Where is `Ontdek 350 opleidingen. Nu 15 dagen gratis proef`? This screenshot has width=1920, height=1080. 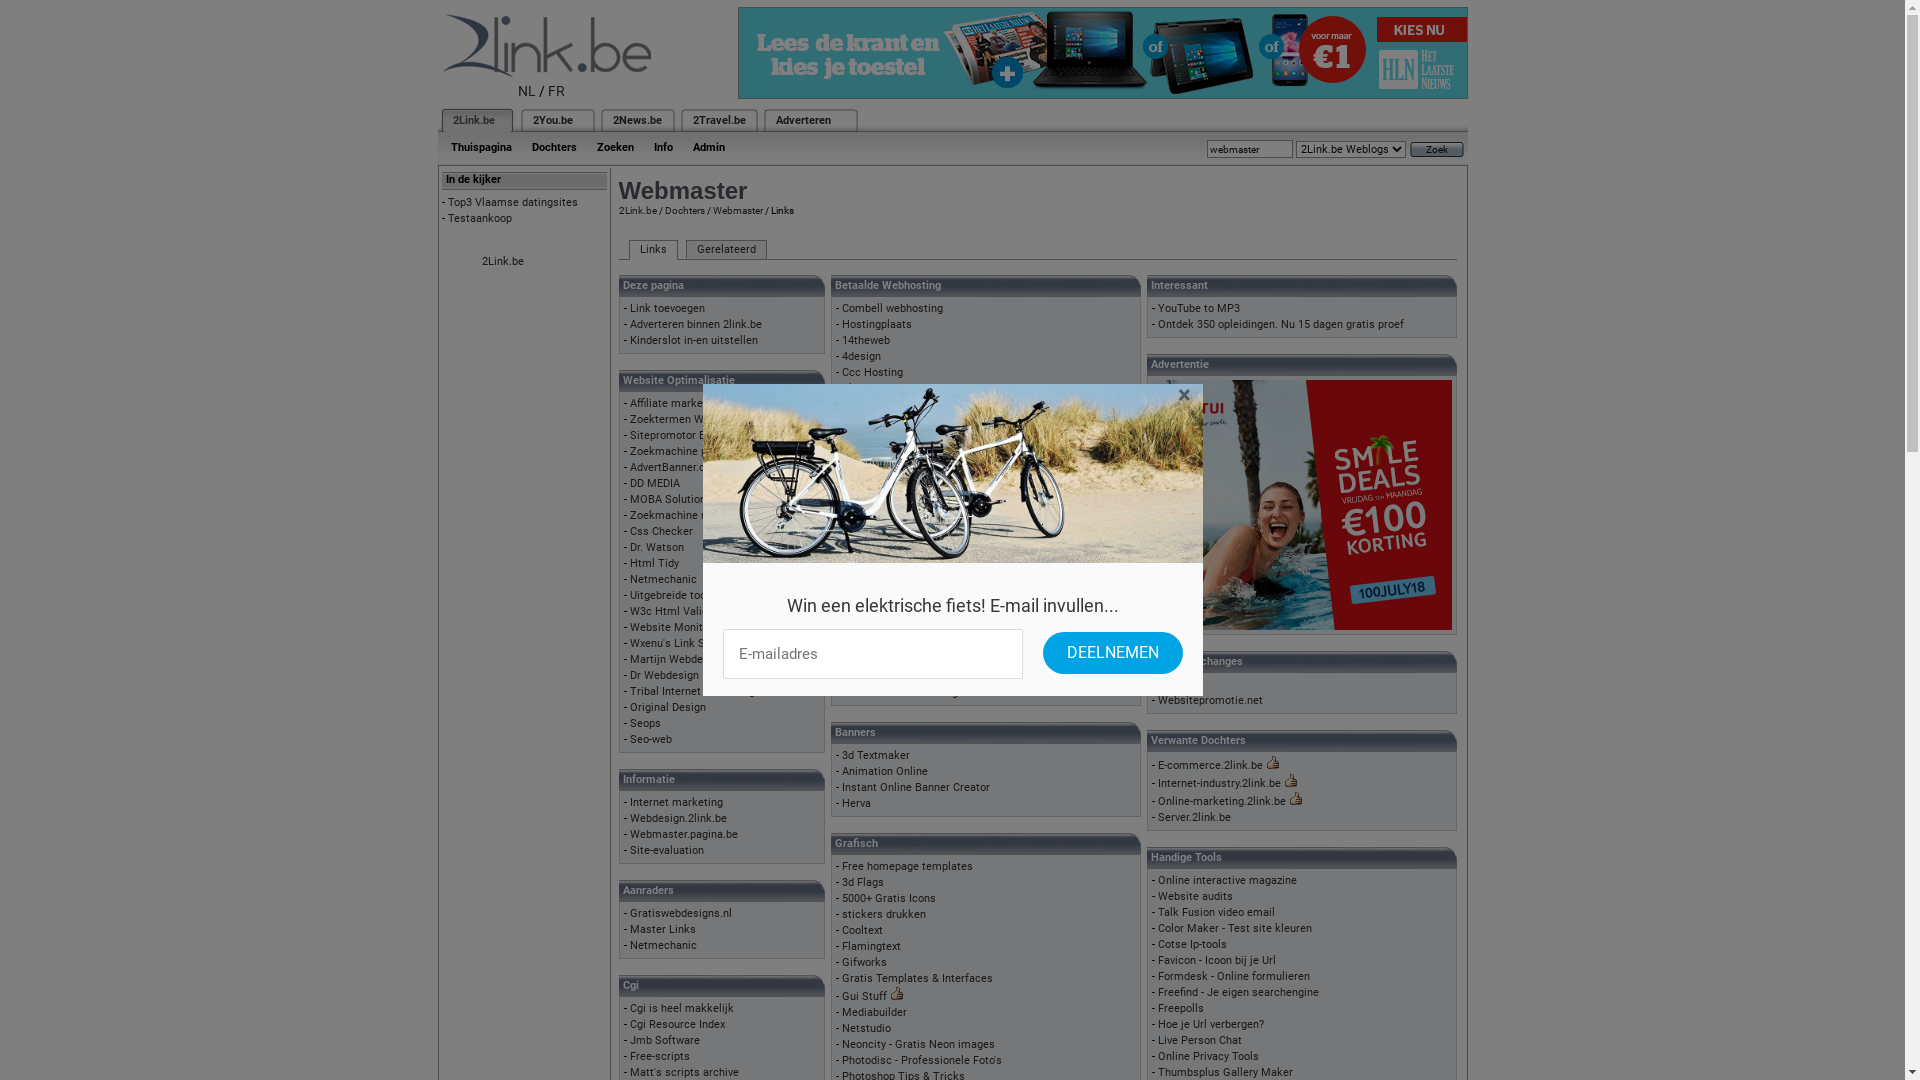
Ontdek 350 opleidingen. Nu 15 dagen gratis proef is located at coordinates (1281, 324).